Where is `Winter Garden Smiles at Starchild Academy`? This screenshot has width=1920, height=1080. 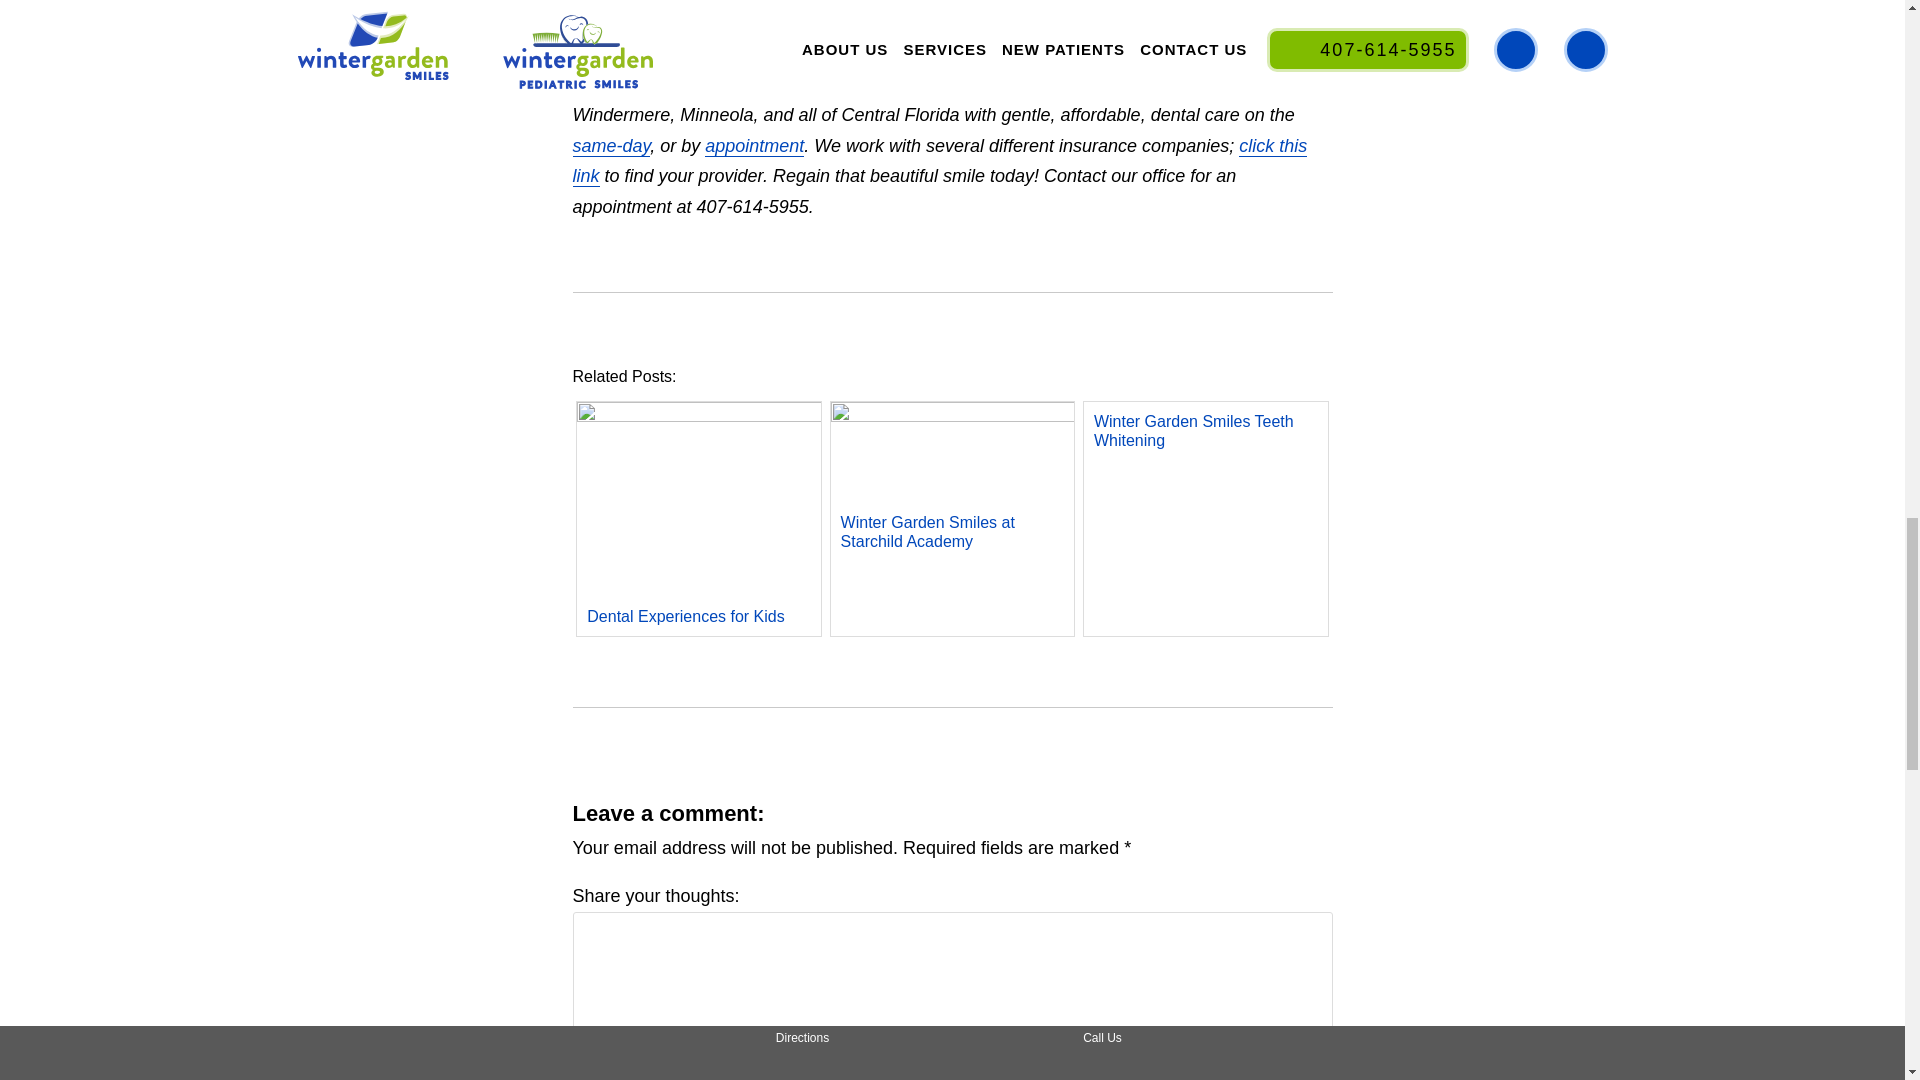 Winter Garden Smiles at Starchild Academy is located at coordinates (953, 500).